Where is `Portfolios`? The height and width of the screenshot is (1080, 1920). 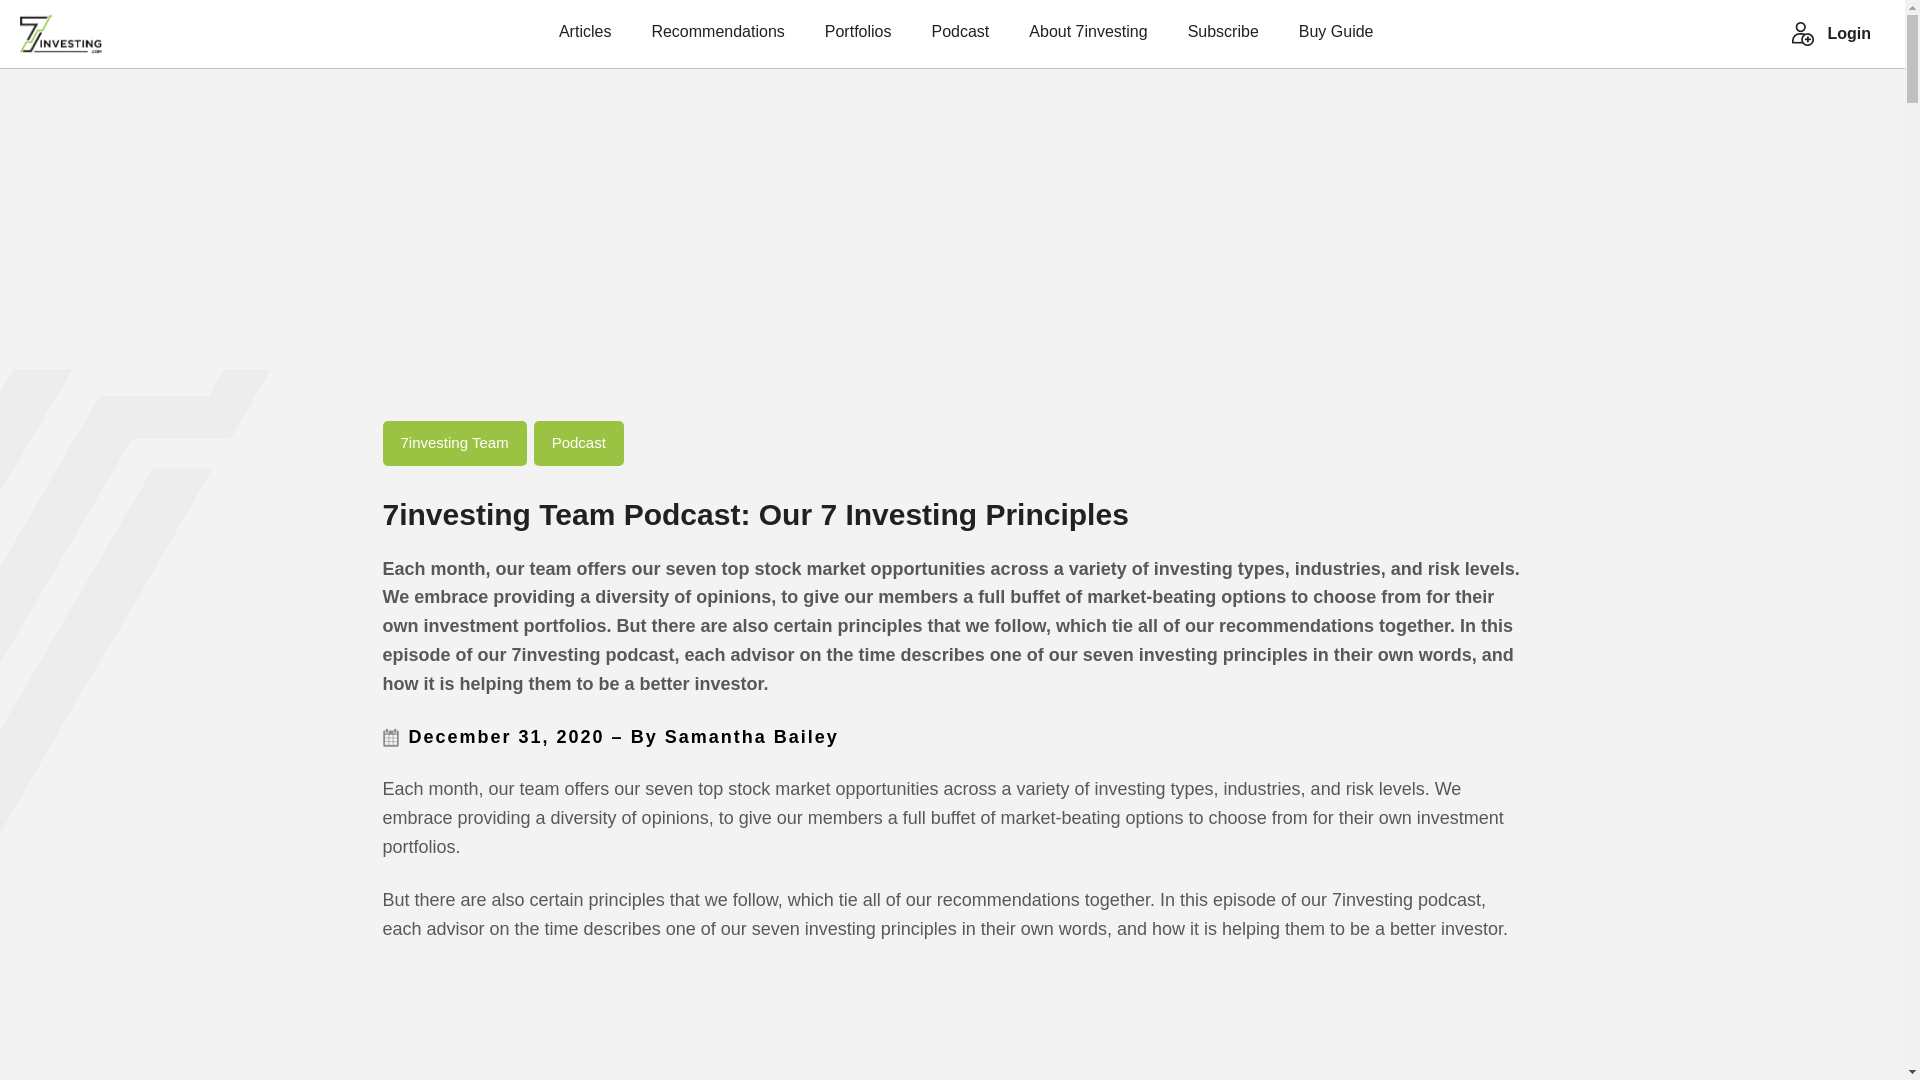 Portfolios is located at coordinates (858, 40).